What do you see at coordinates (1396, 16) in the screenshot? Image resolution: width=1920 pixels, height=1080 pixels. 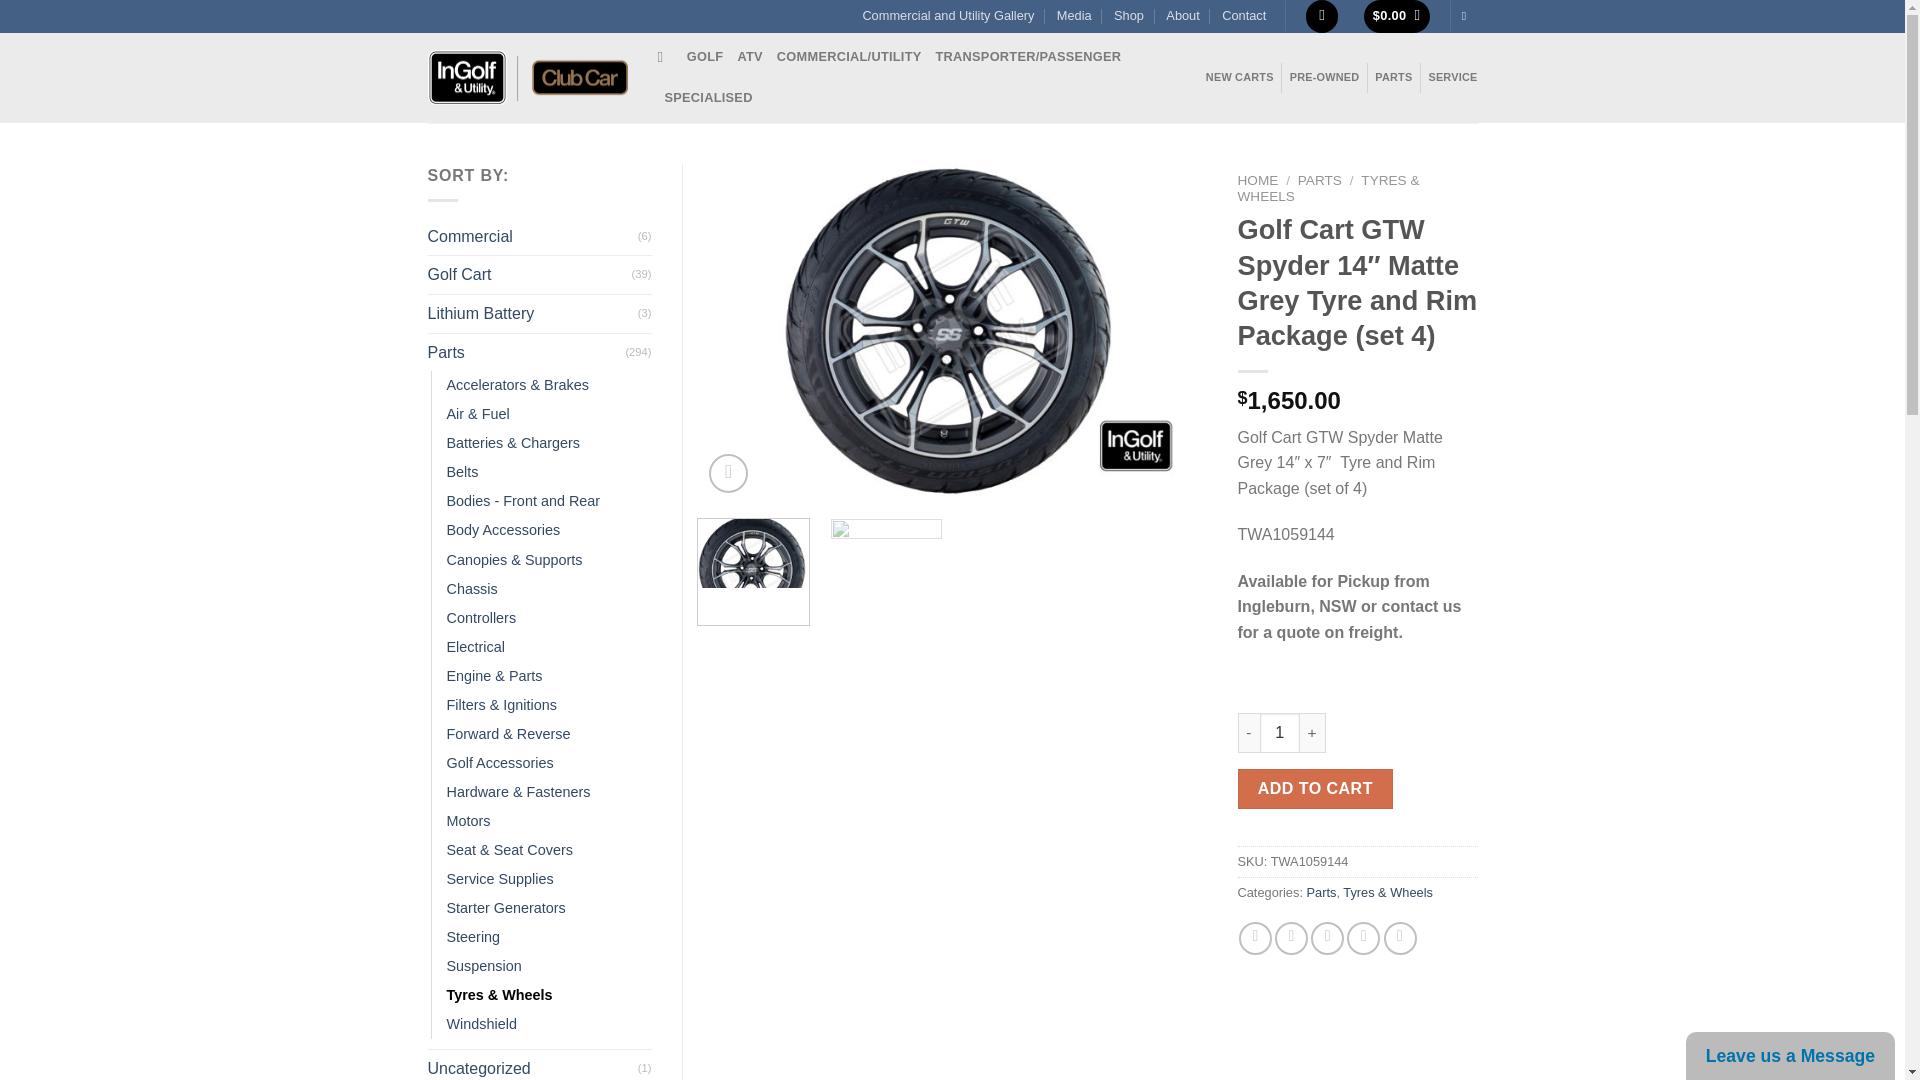 I see `Cart` at bounding box center [1396, 16].